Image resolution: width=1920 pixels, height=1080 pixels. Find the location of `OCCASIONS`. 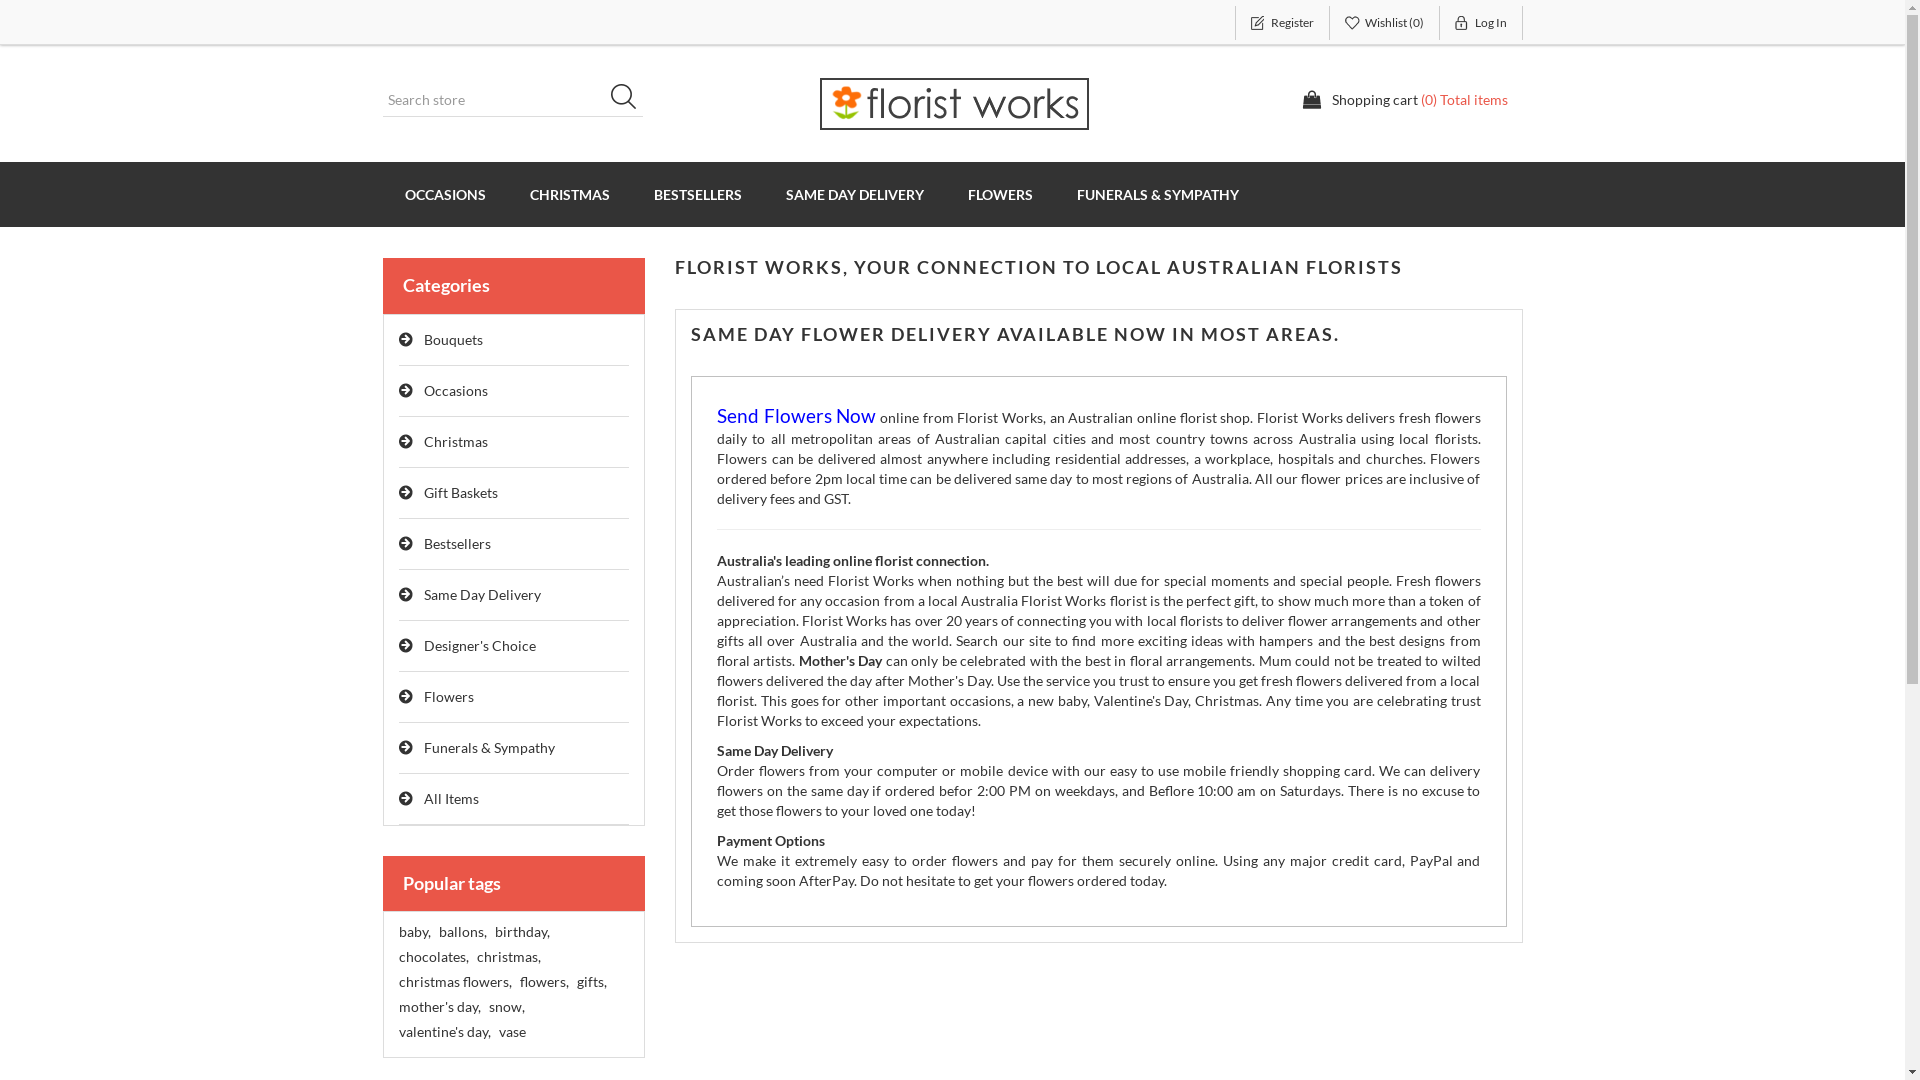

OCCASIONS is located at coordinates (444, 194).